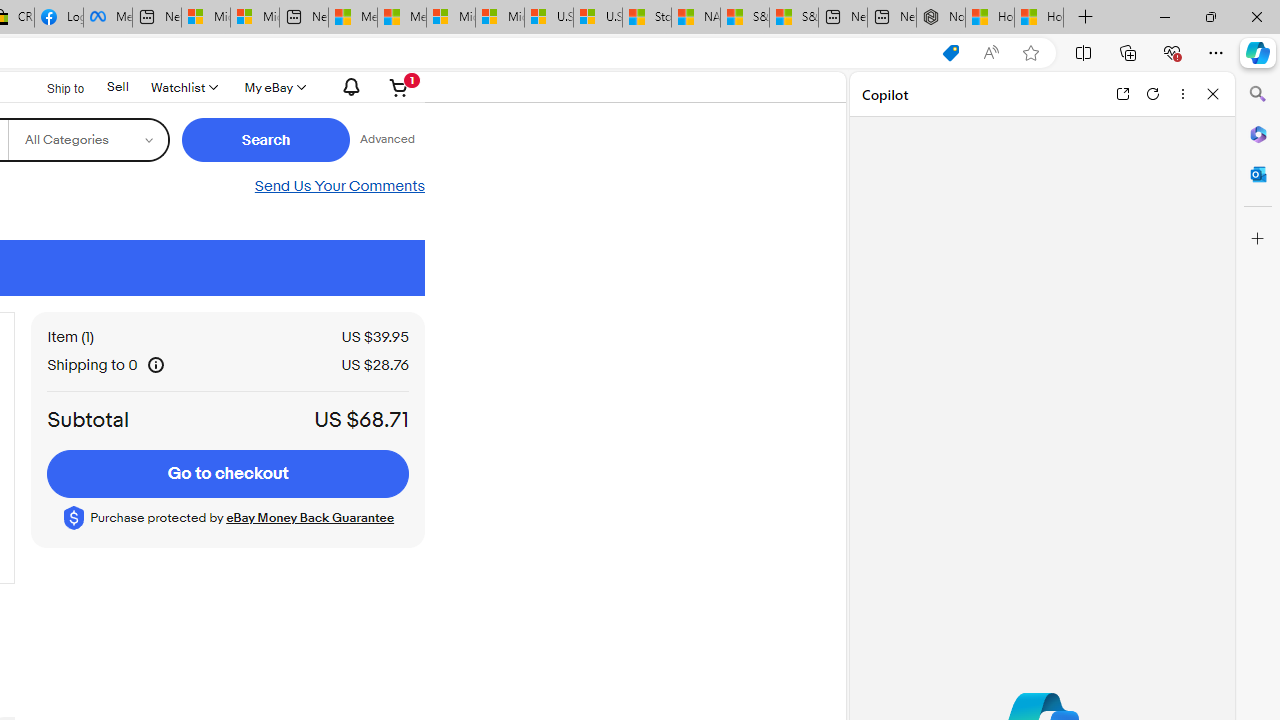 This screenshot has height=720, width=1280. What do you see at coordinates (950, 53) in the screenshot?
I see `Shopping in Microsoft Edge` at bounding box center [950, 53].